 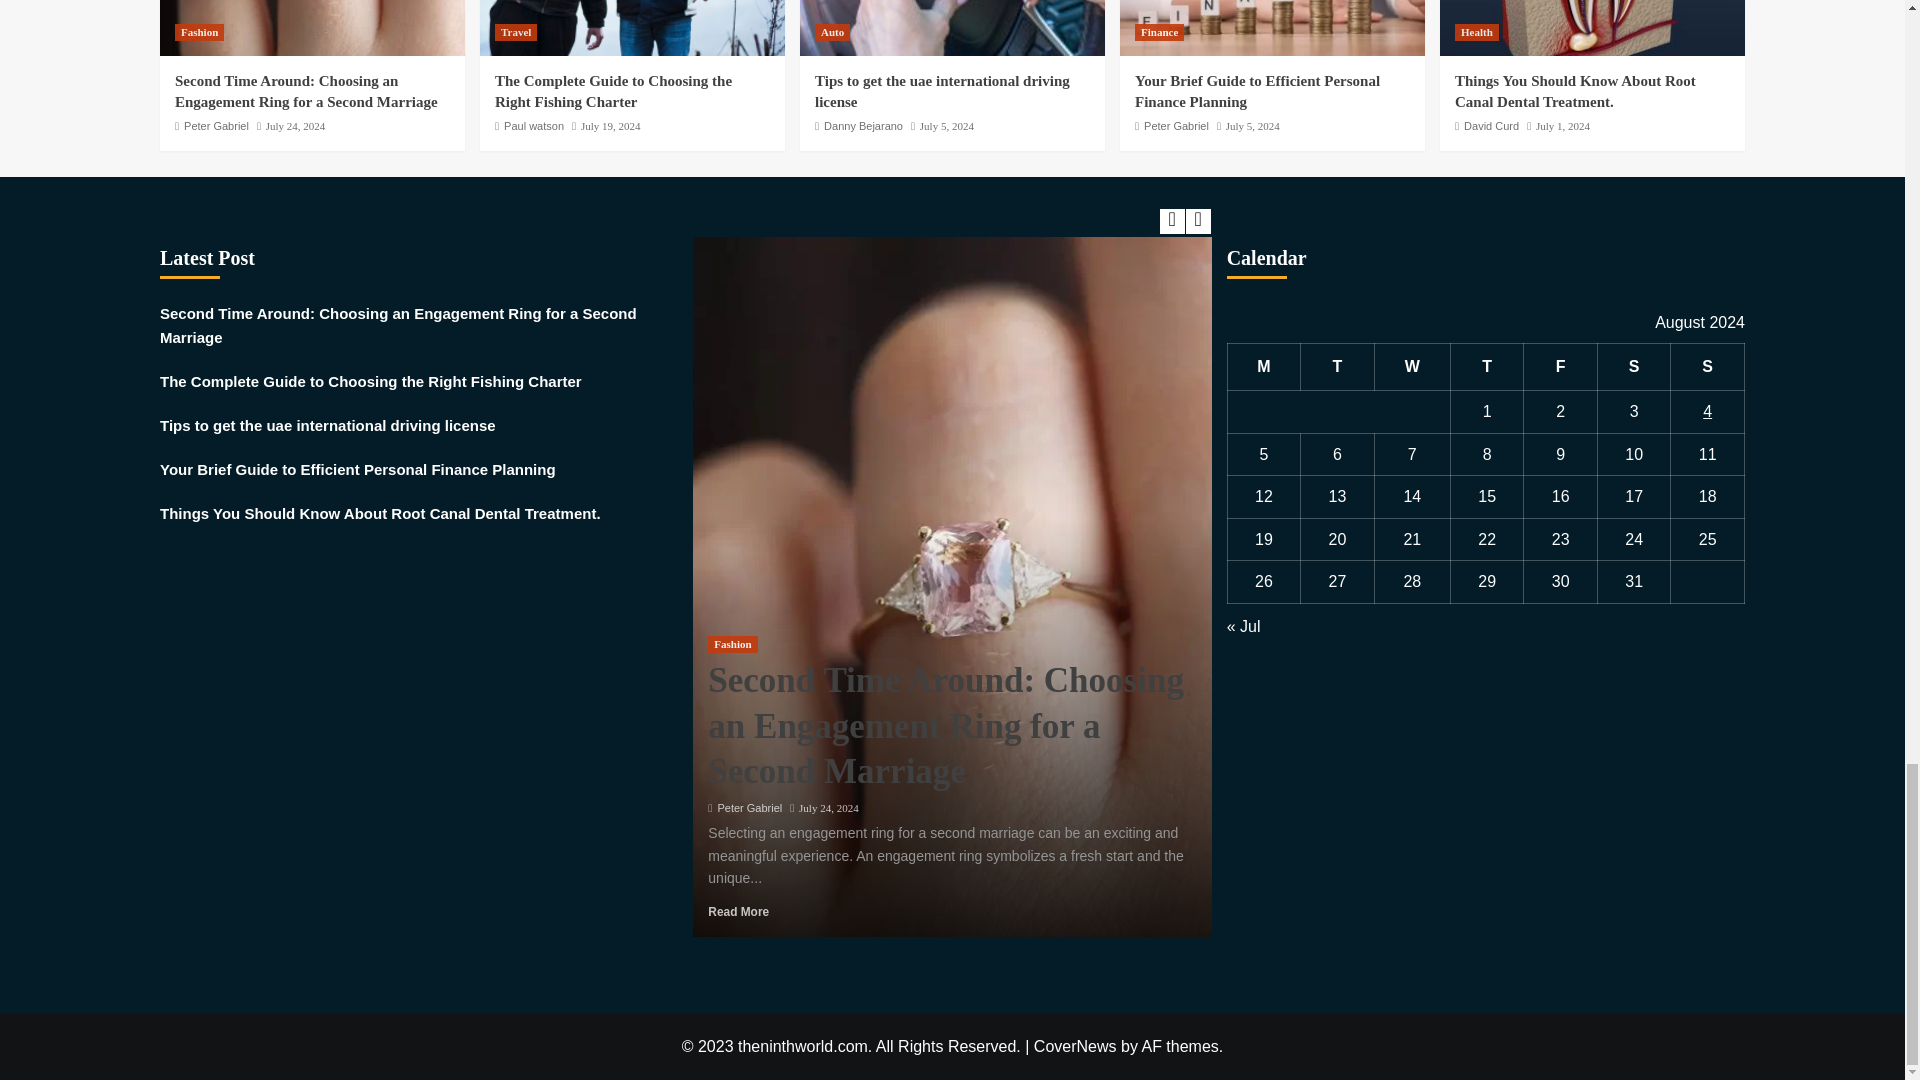 What do you see at coordinates (1412, 367) in the screenshot?
I see `Wednesday` at bounding box center [1412, 367].